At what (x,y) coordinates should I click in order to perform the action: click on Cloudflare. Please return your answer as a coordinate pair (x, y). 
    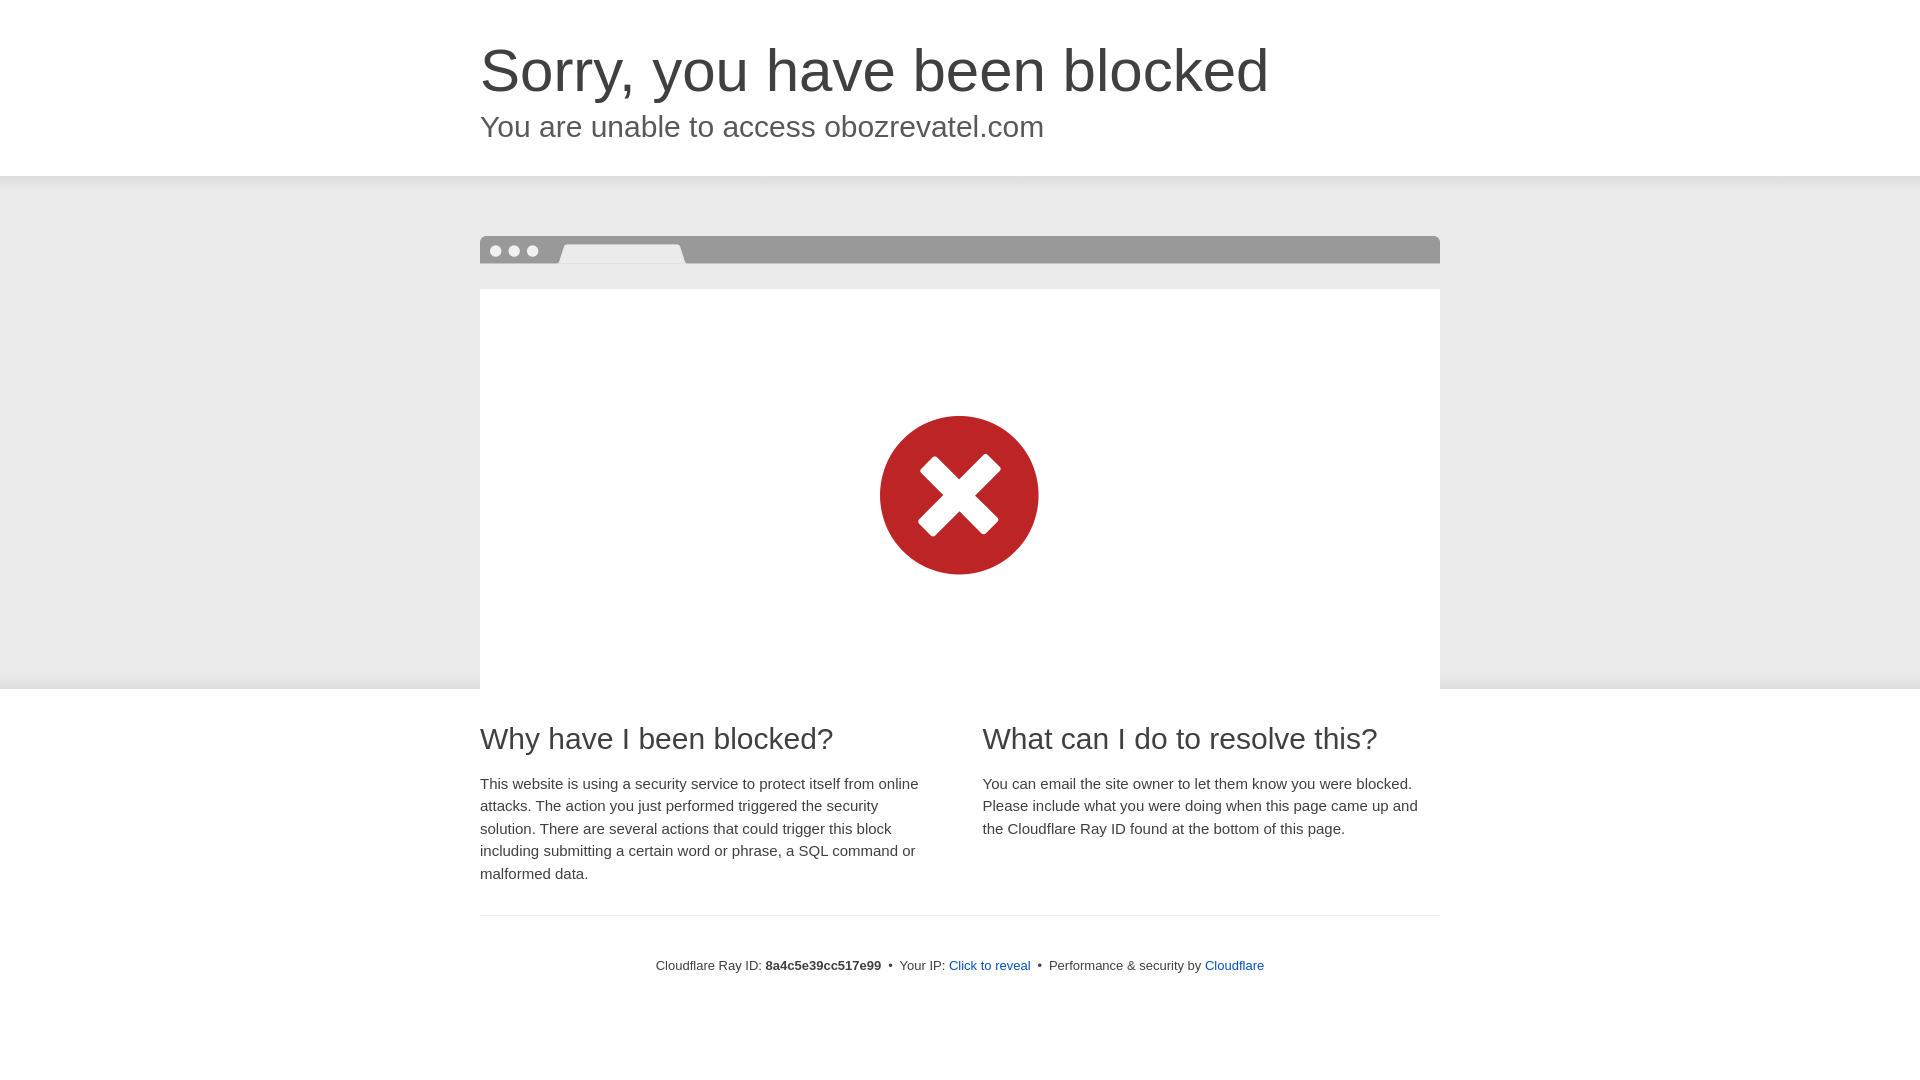
    Looking at the image, I should click on (1234, 965).